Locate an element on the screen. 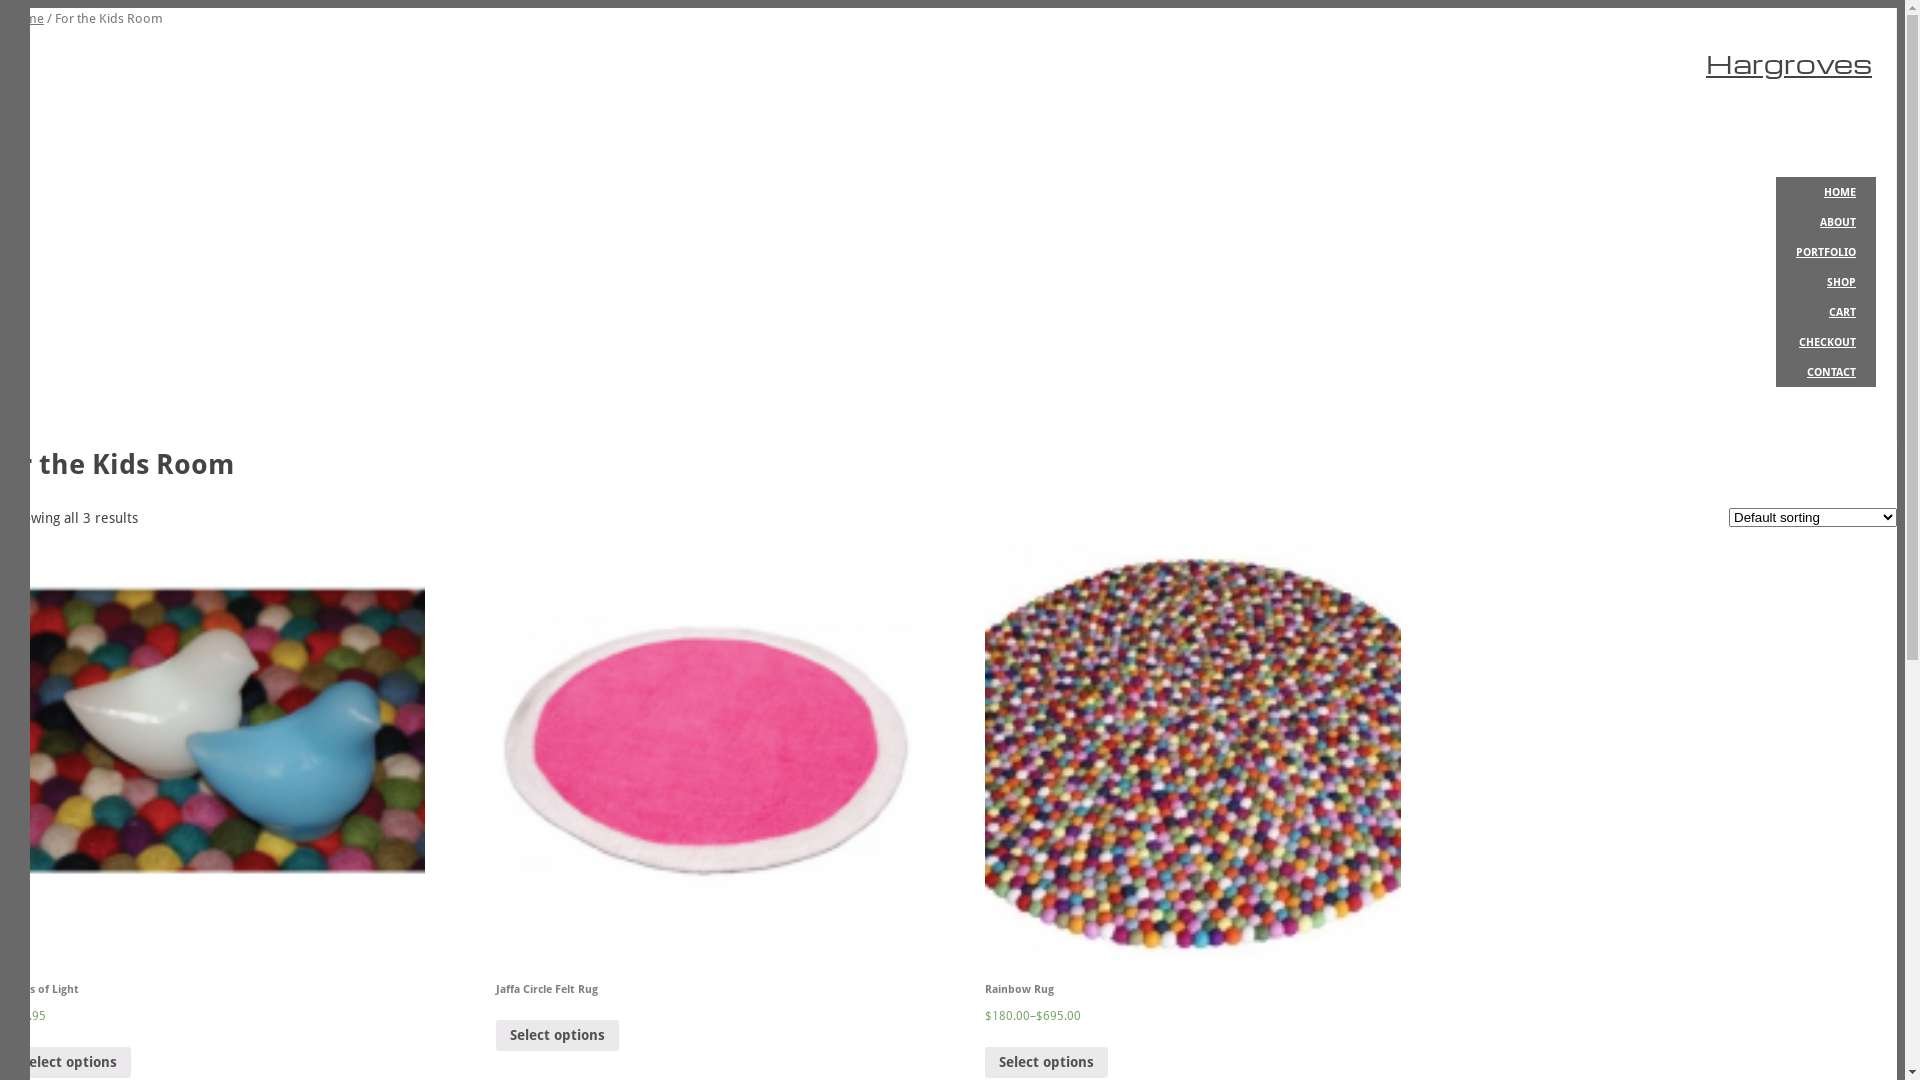  ABOUT is located at coordinates (1826, 222).